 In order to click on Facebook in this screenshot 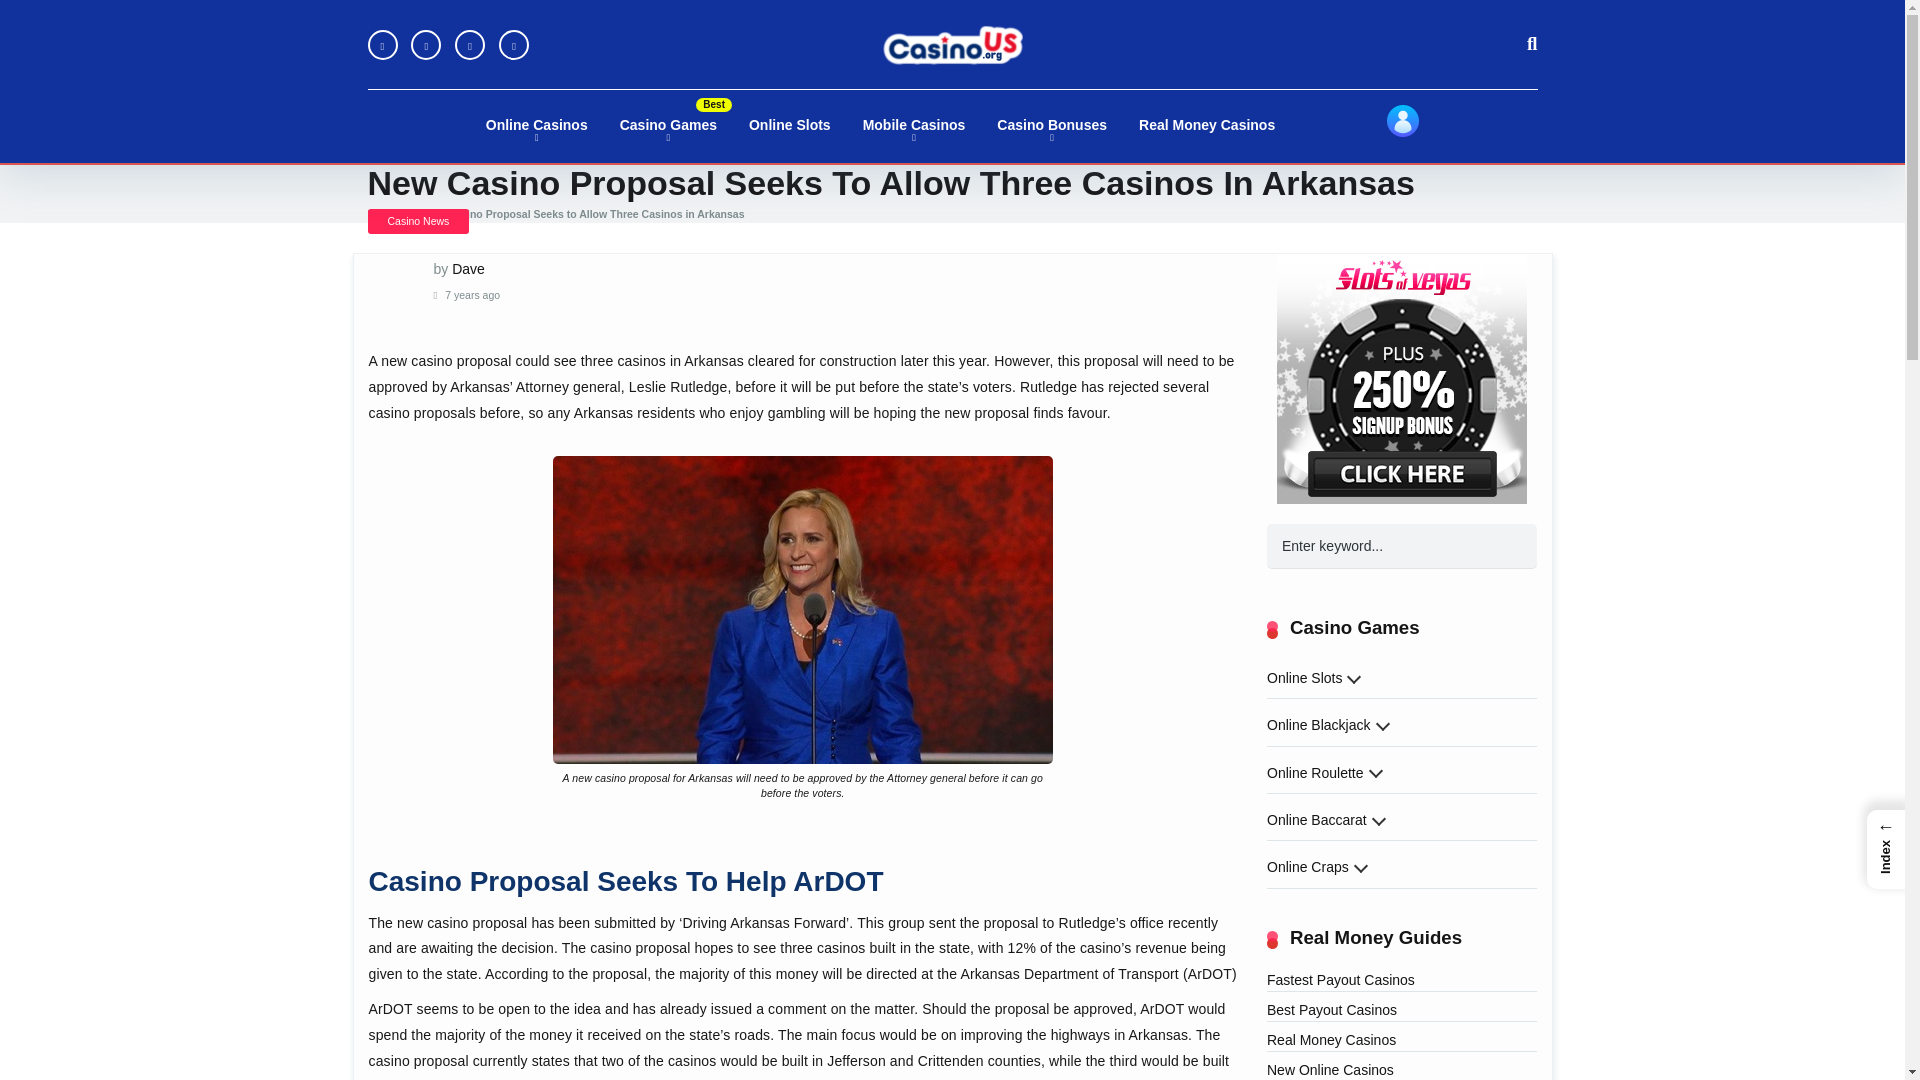, I will do `click(382, 45)`.